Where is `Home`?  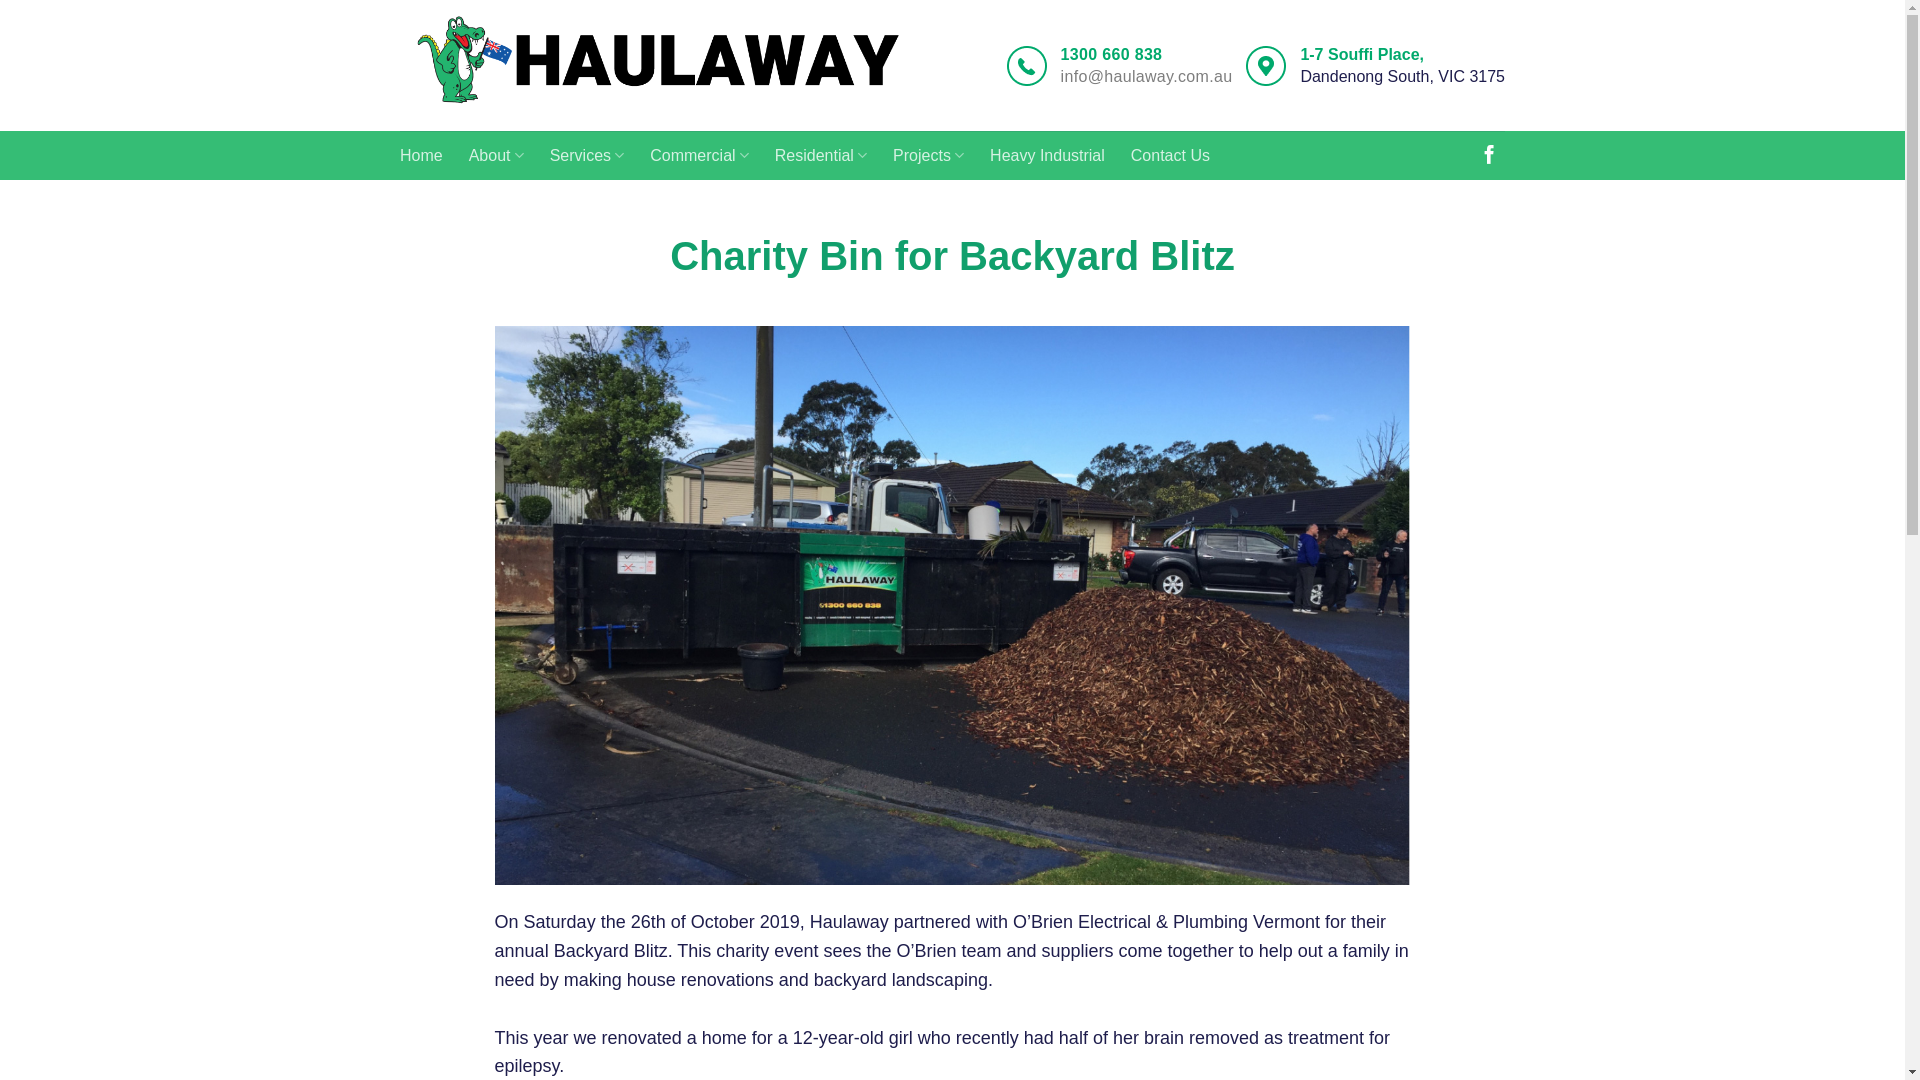 Home is located at coordinates (422, 156).